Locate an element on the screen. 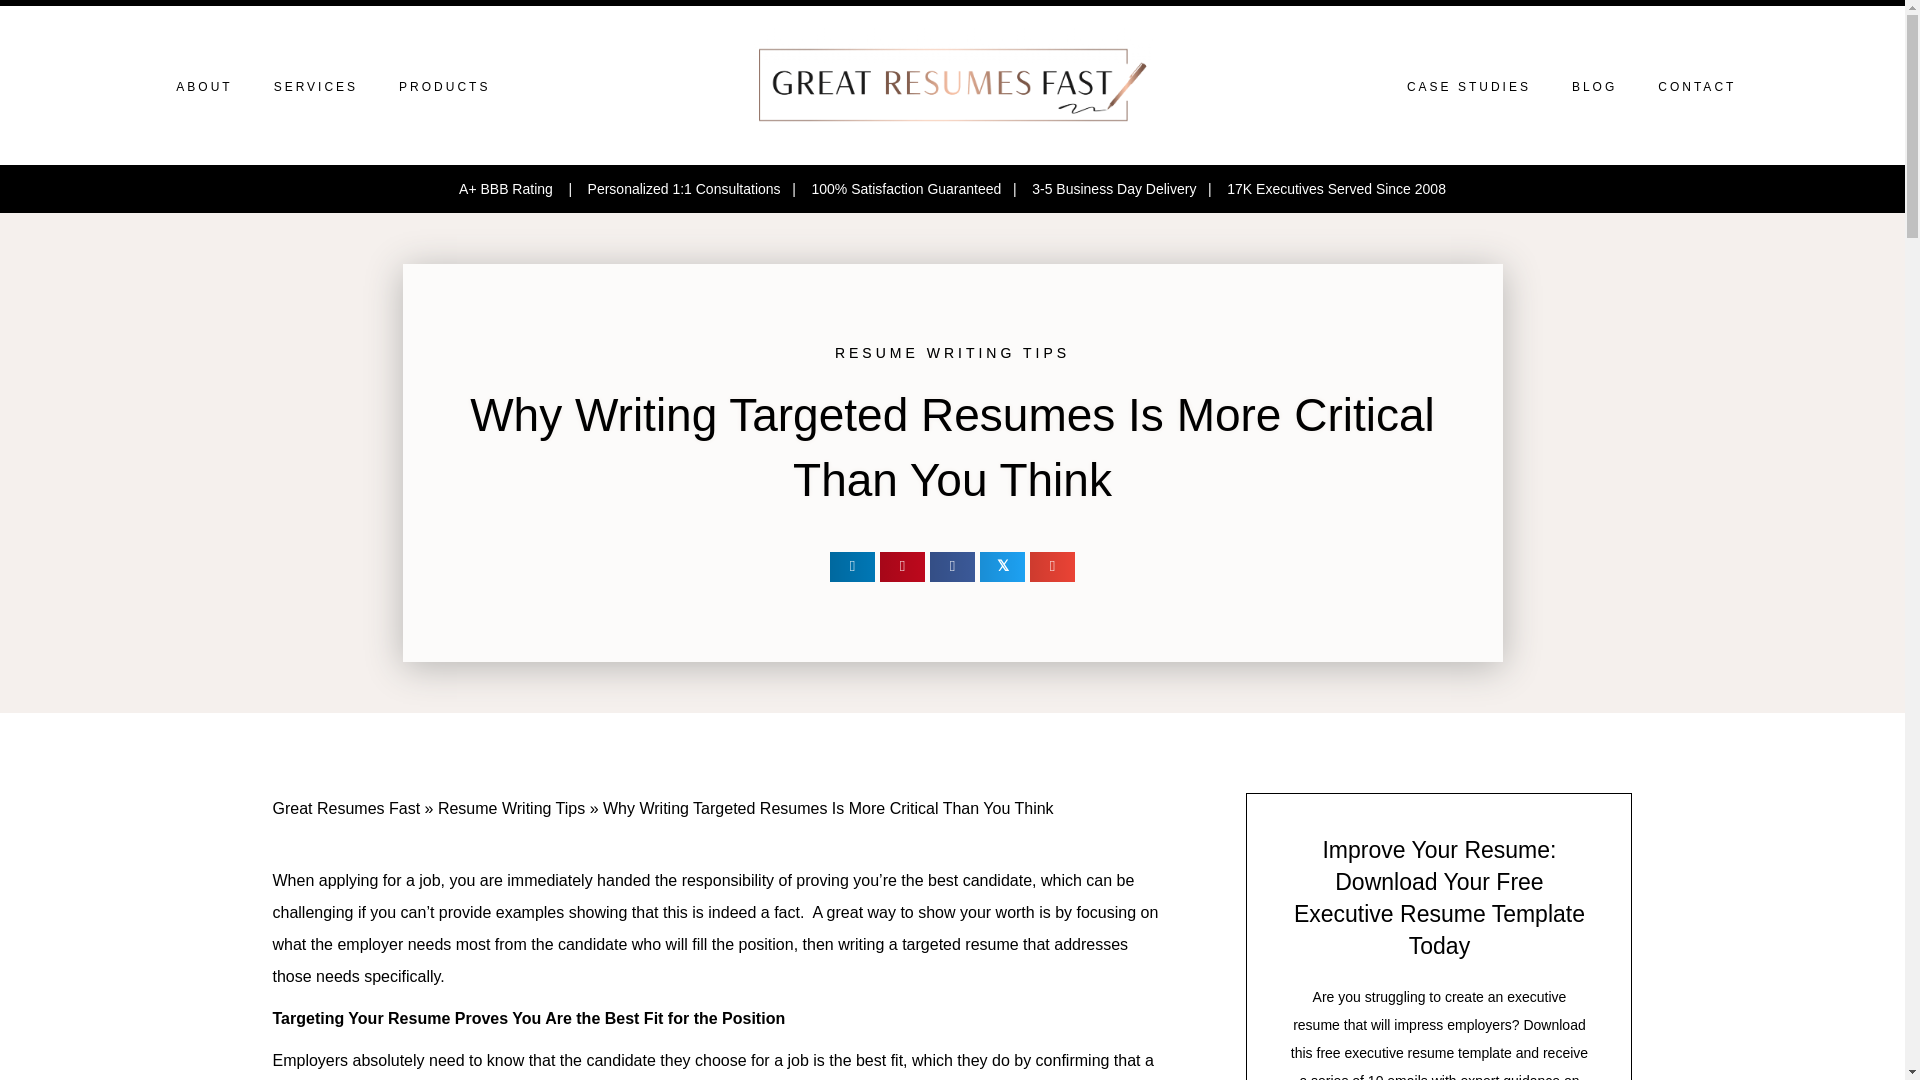 Image resolution: width=1920 pixels, height=1080 pixels. ABOUT is located at coordinates (203, 86).